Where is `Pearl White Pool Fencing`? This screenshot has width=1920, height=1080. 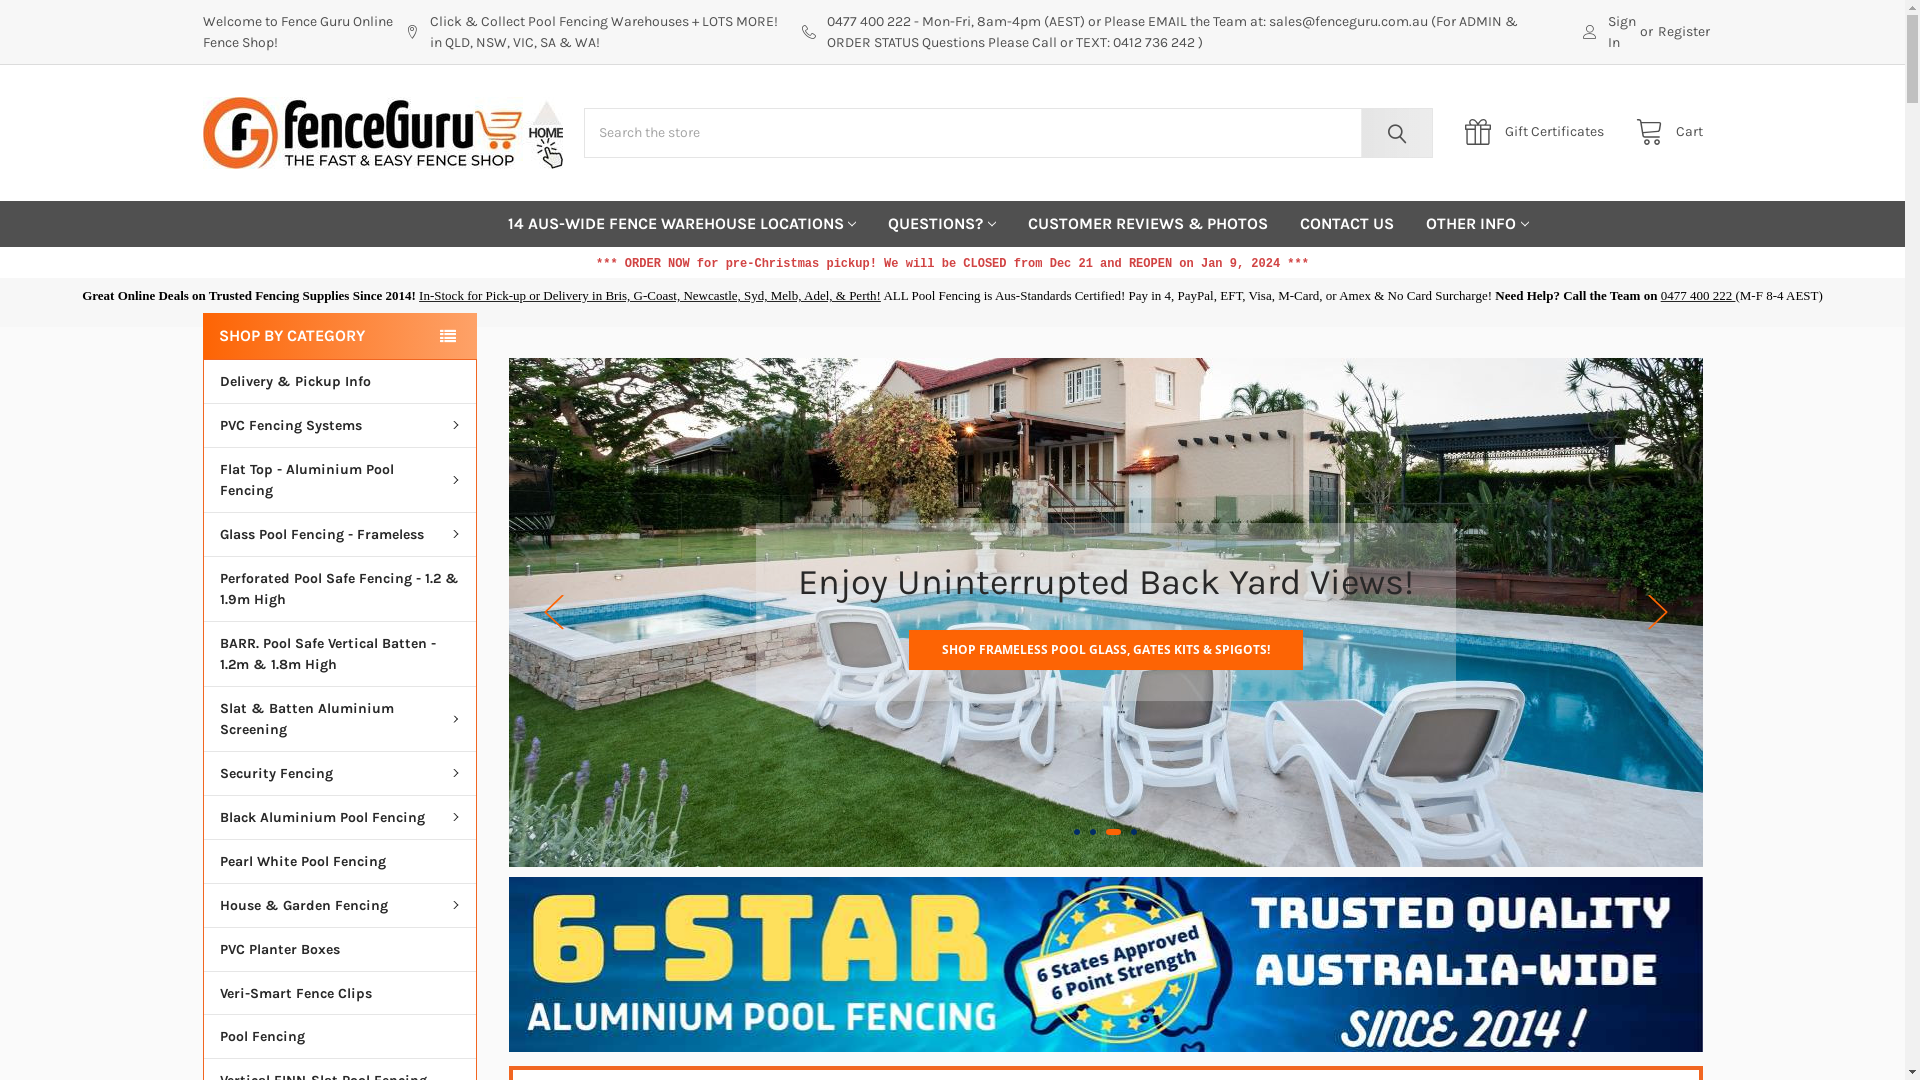
Pearl White Pool Fencing is located at coordinates (340, 860).